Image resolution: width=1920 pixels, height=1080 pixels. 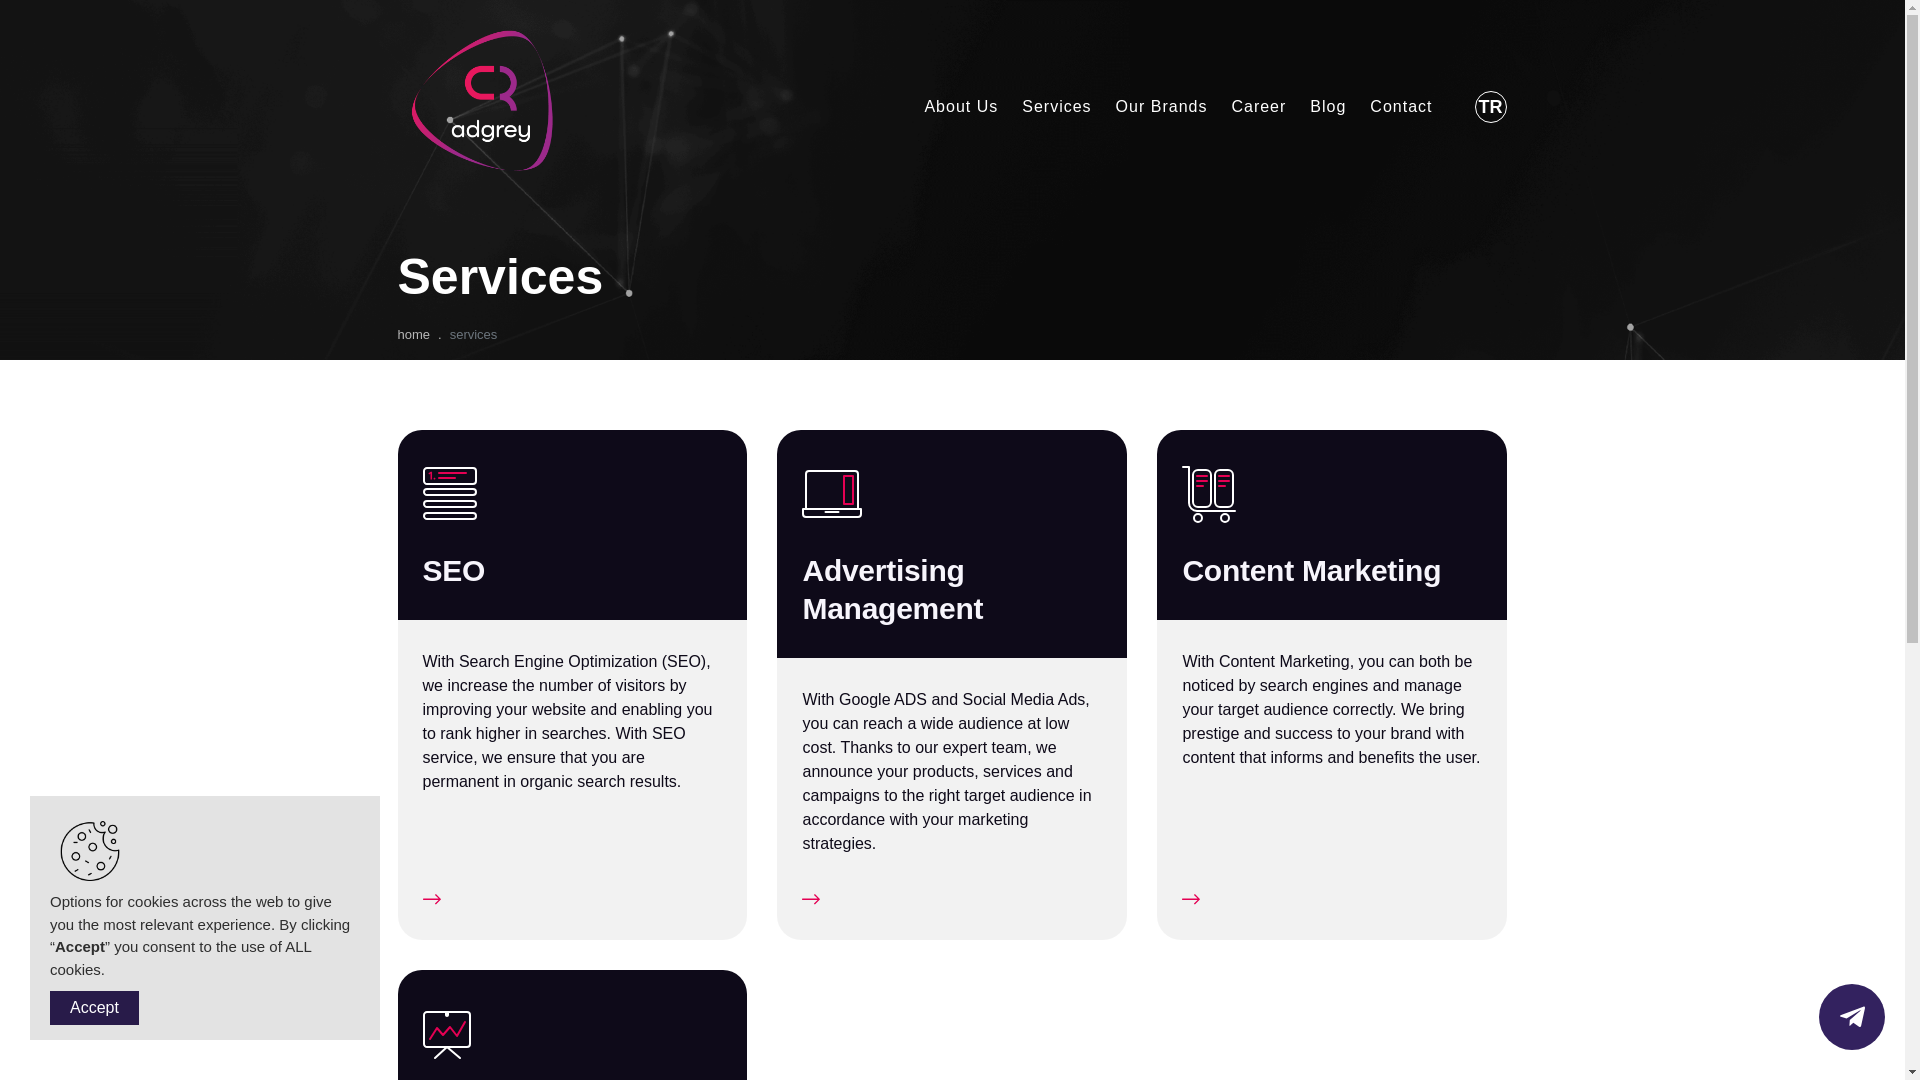 I want to click on Accept, so click(x=94, y=1008).